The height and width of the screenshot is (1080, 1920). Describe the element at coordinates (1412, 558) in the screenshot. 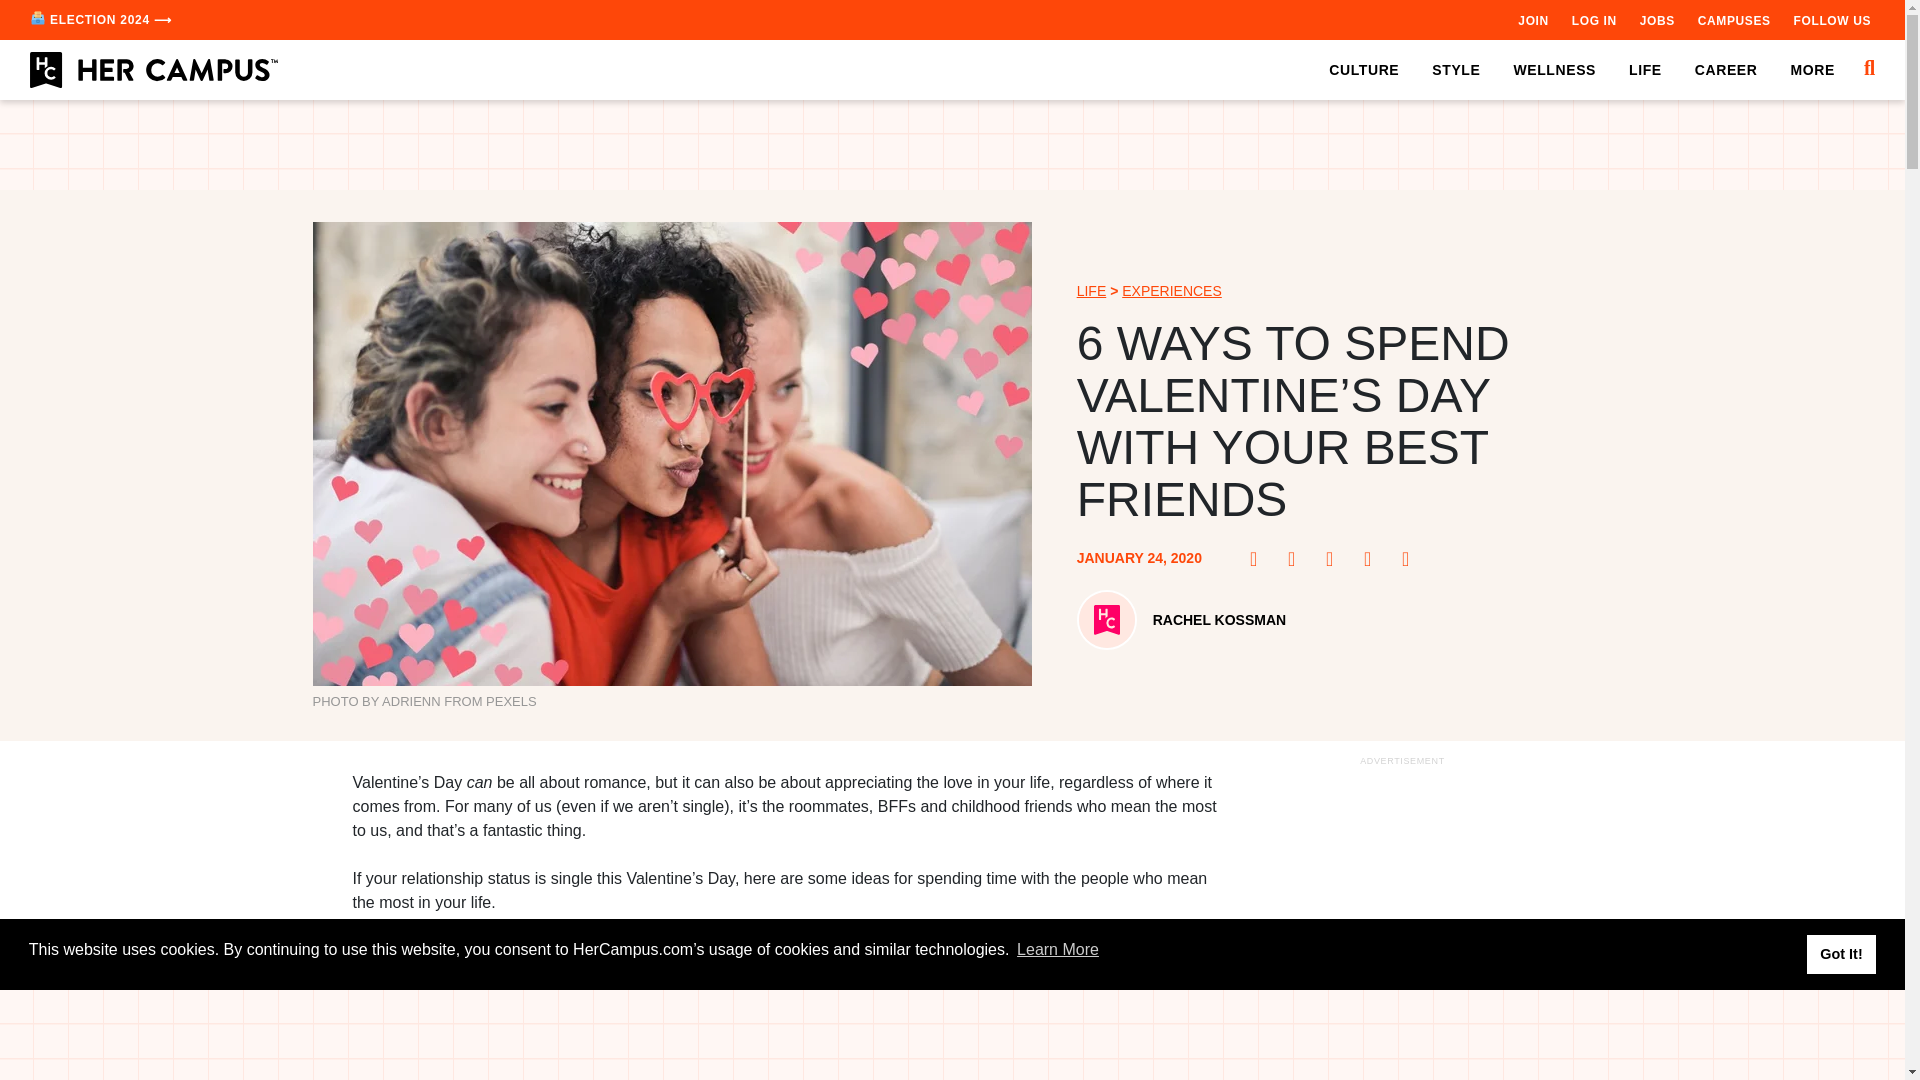

I see `Email` at that location.